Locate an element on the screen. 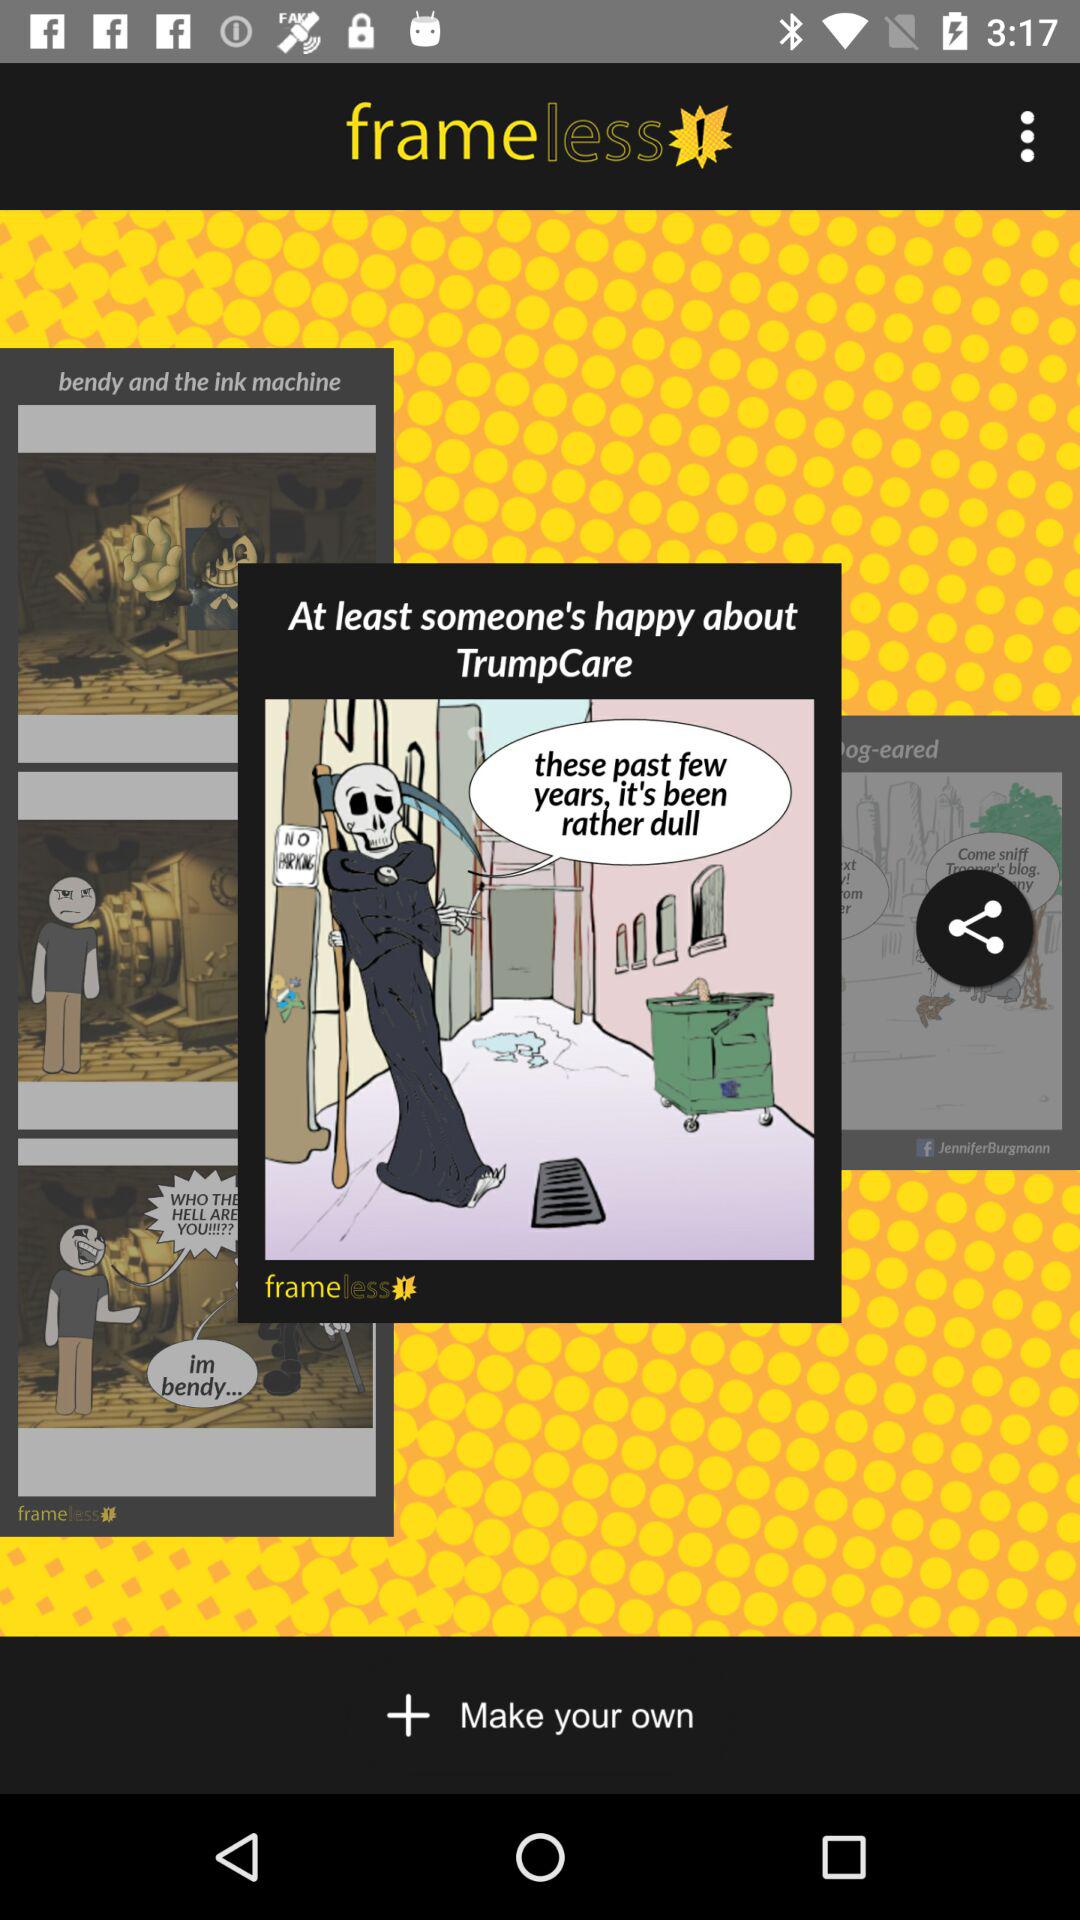 The height and width of the screenshot is (1920, 1080). open menu is located at coordinates (1028, 136).